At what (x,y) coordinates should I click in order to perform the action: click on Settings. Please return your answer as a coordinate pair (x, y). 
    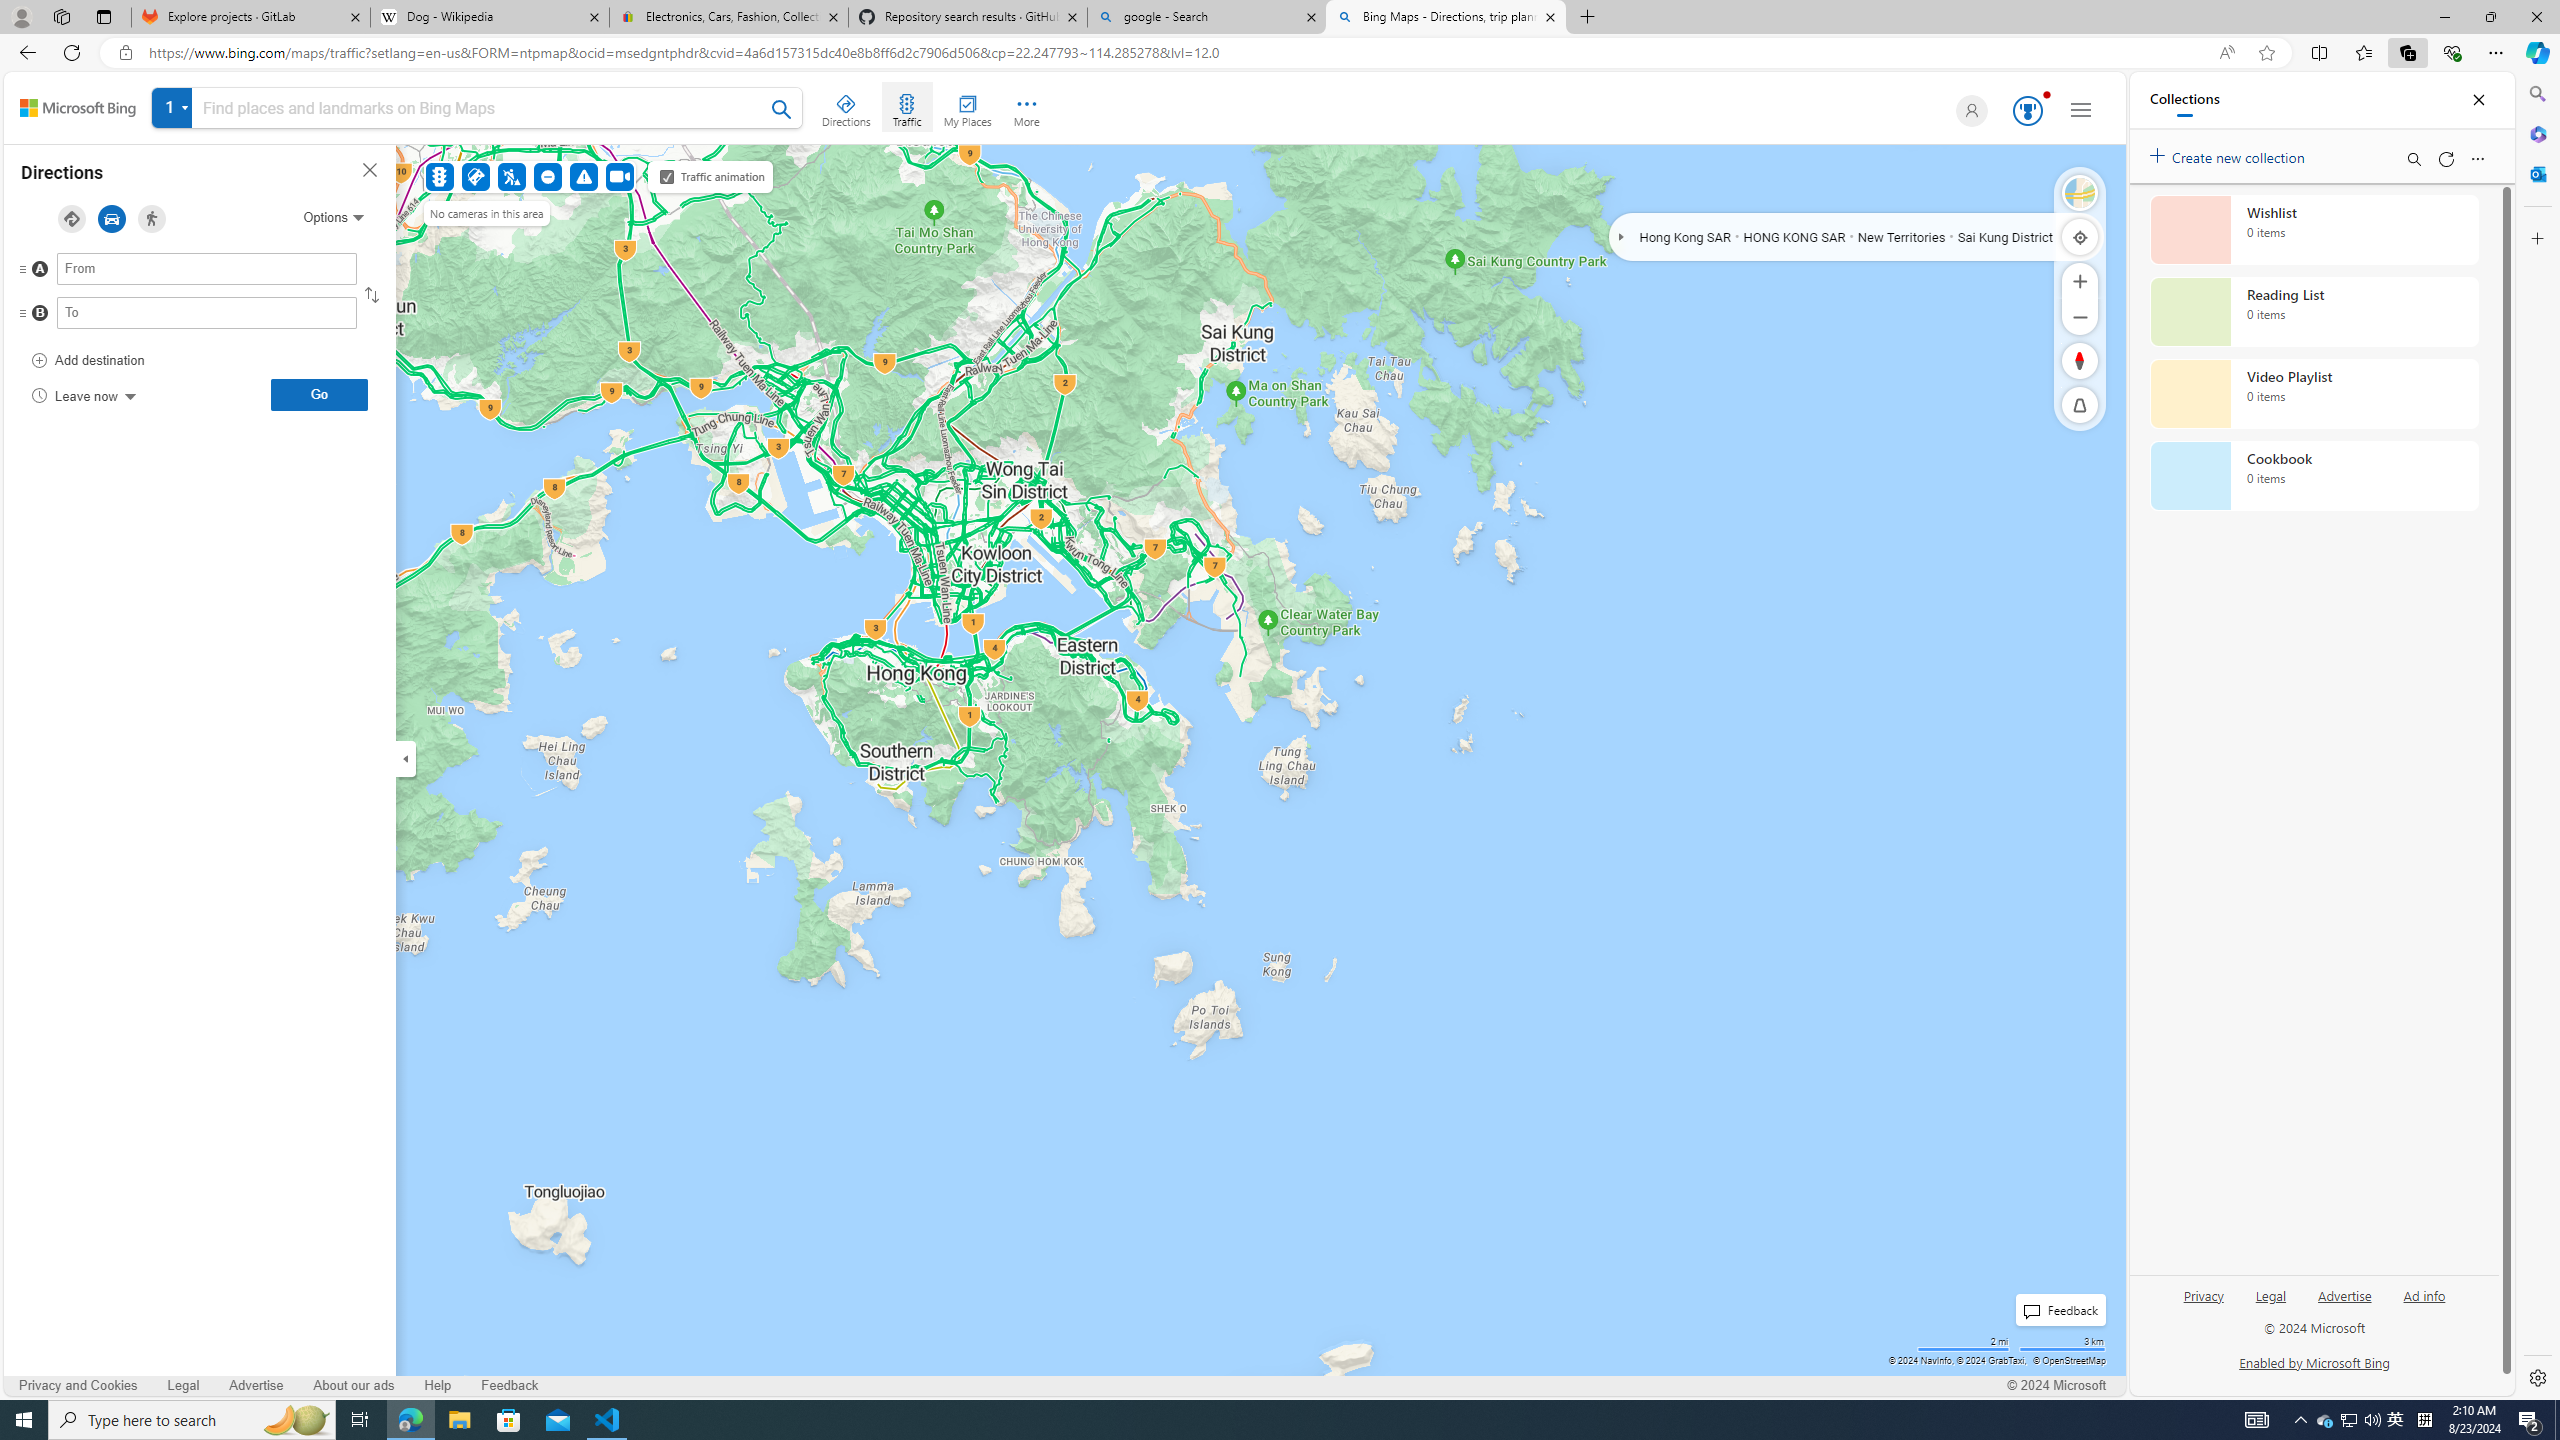
    Looking at the image, I should click on (2536, 1377).